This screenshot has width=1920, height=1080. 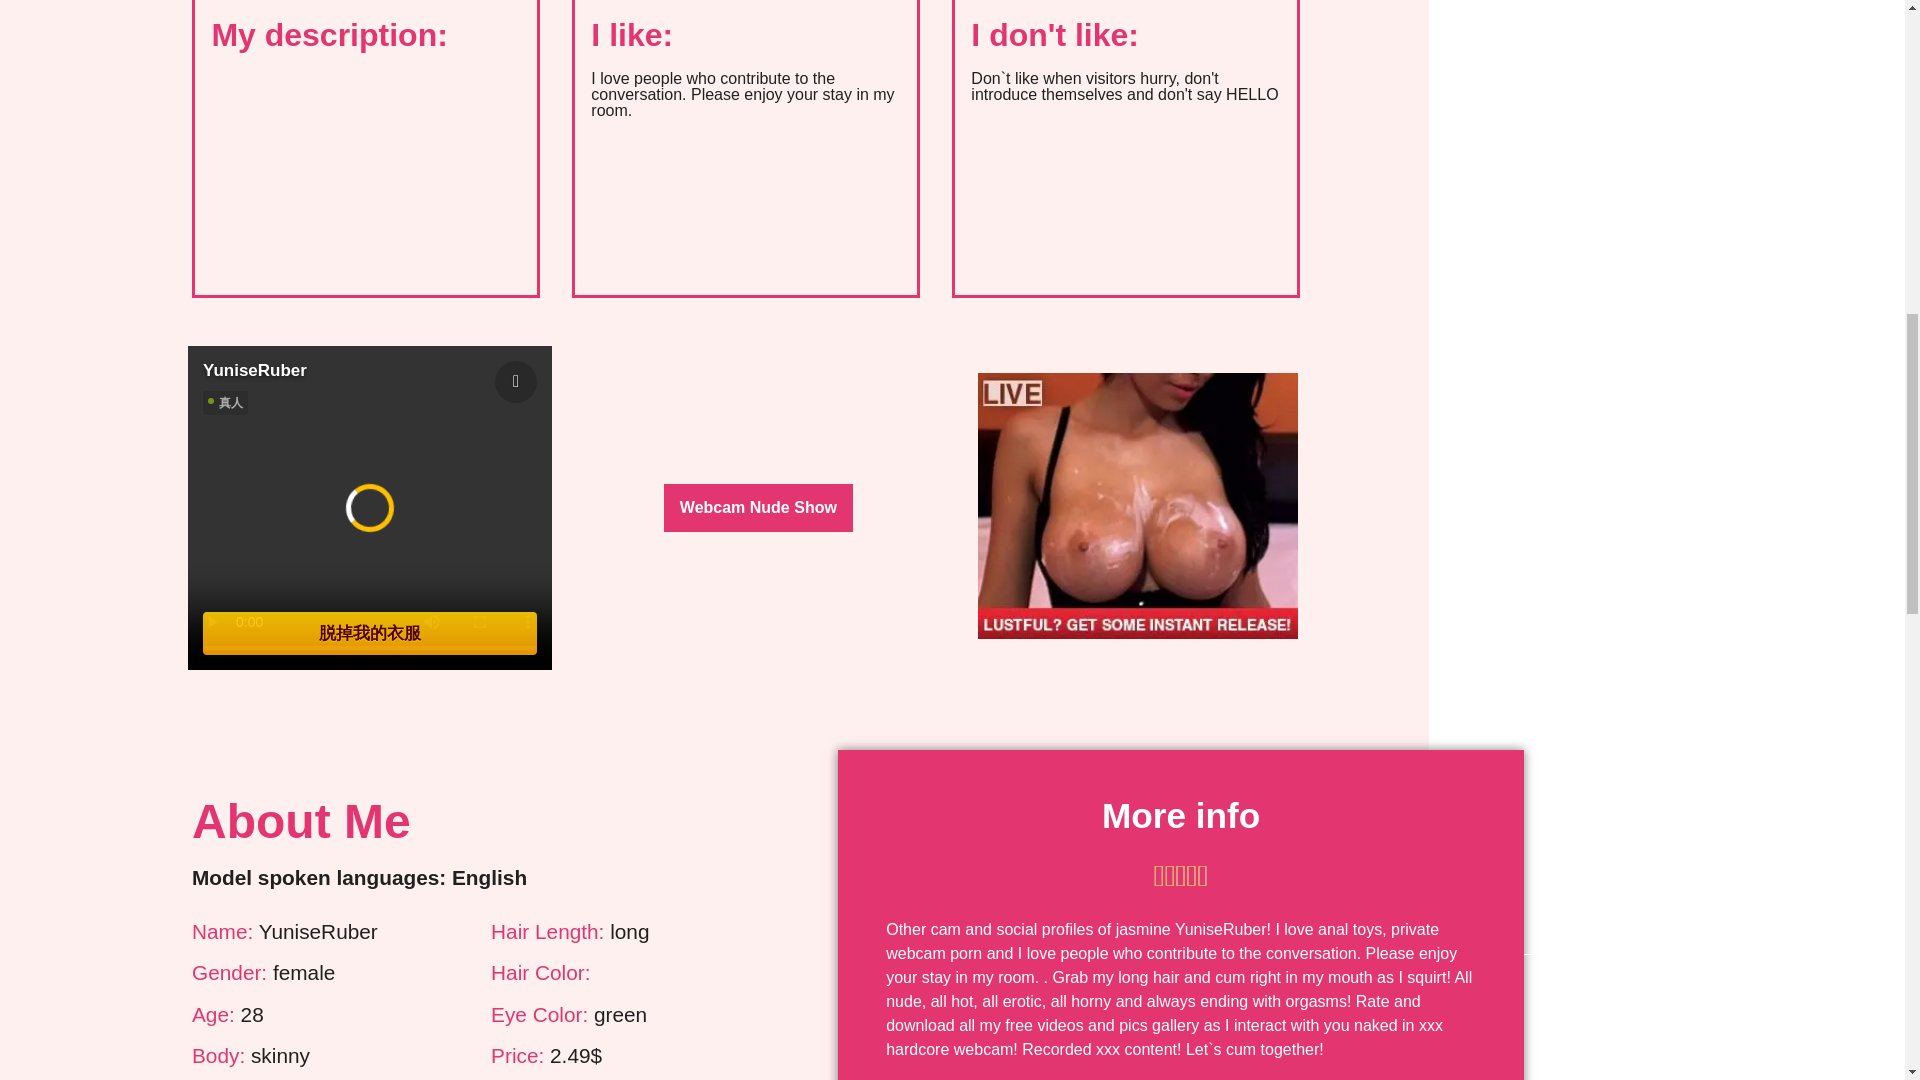 What do you see at coordinates (758, 508) in the screenshot?
I see `Webcam Nude Show` at bounding box center [758, 508].